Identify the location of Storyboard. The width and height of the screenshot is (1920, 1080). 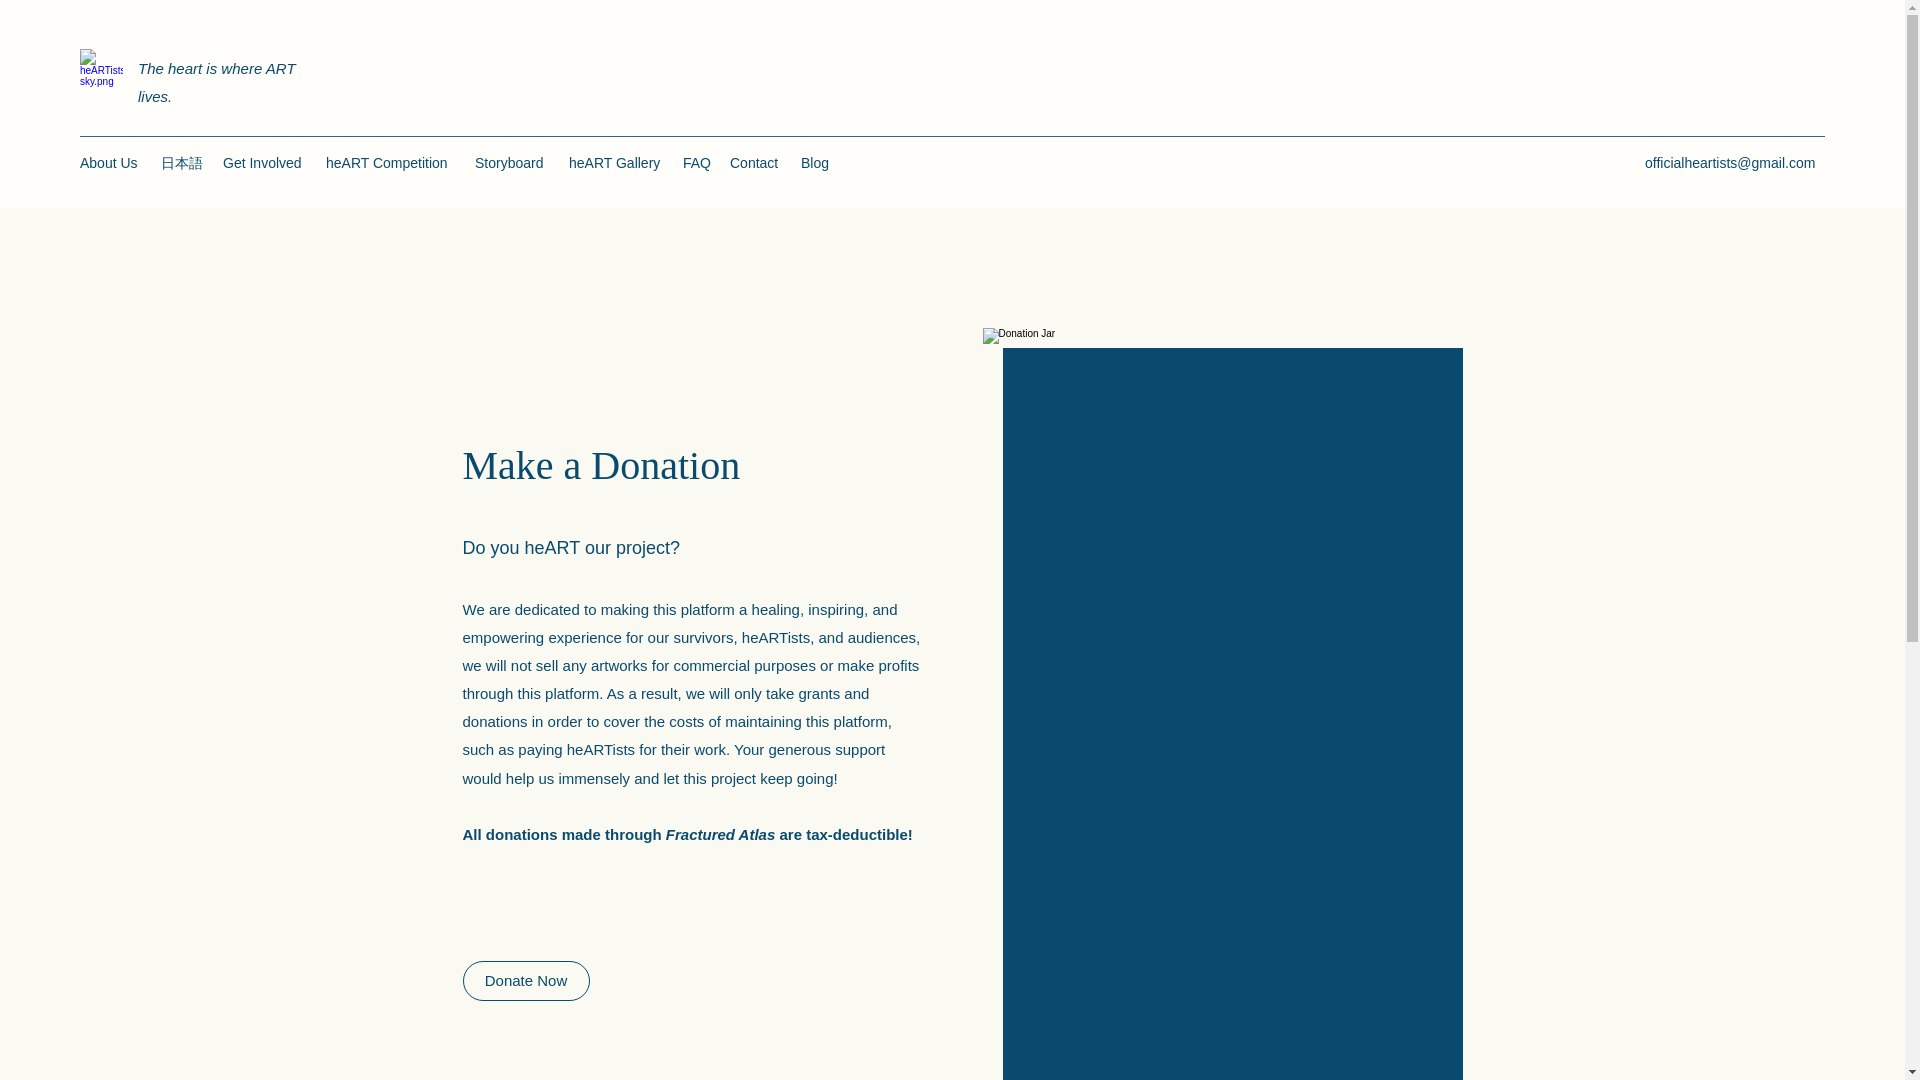
(511, 162).